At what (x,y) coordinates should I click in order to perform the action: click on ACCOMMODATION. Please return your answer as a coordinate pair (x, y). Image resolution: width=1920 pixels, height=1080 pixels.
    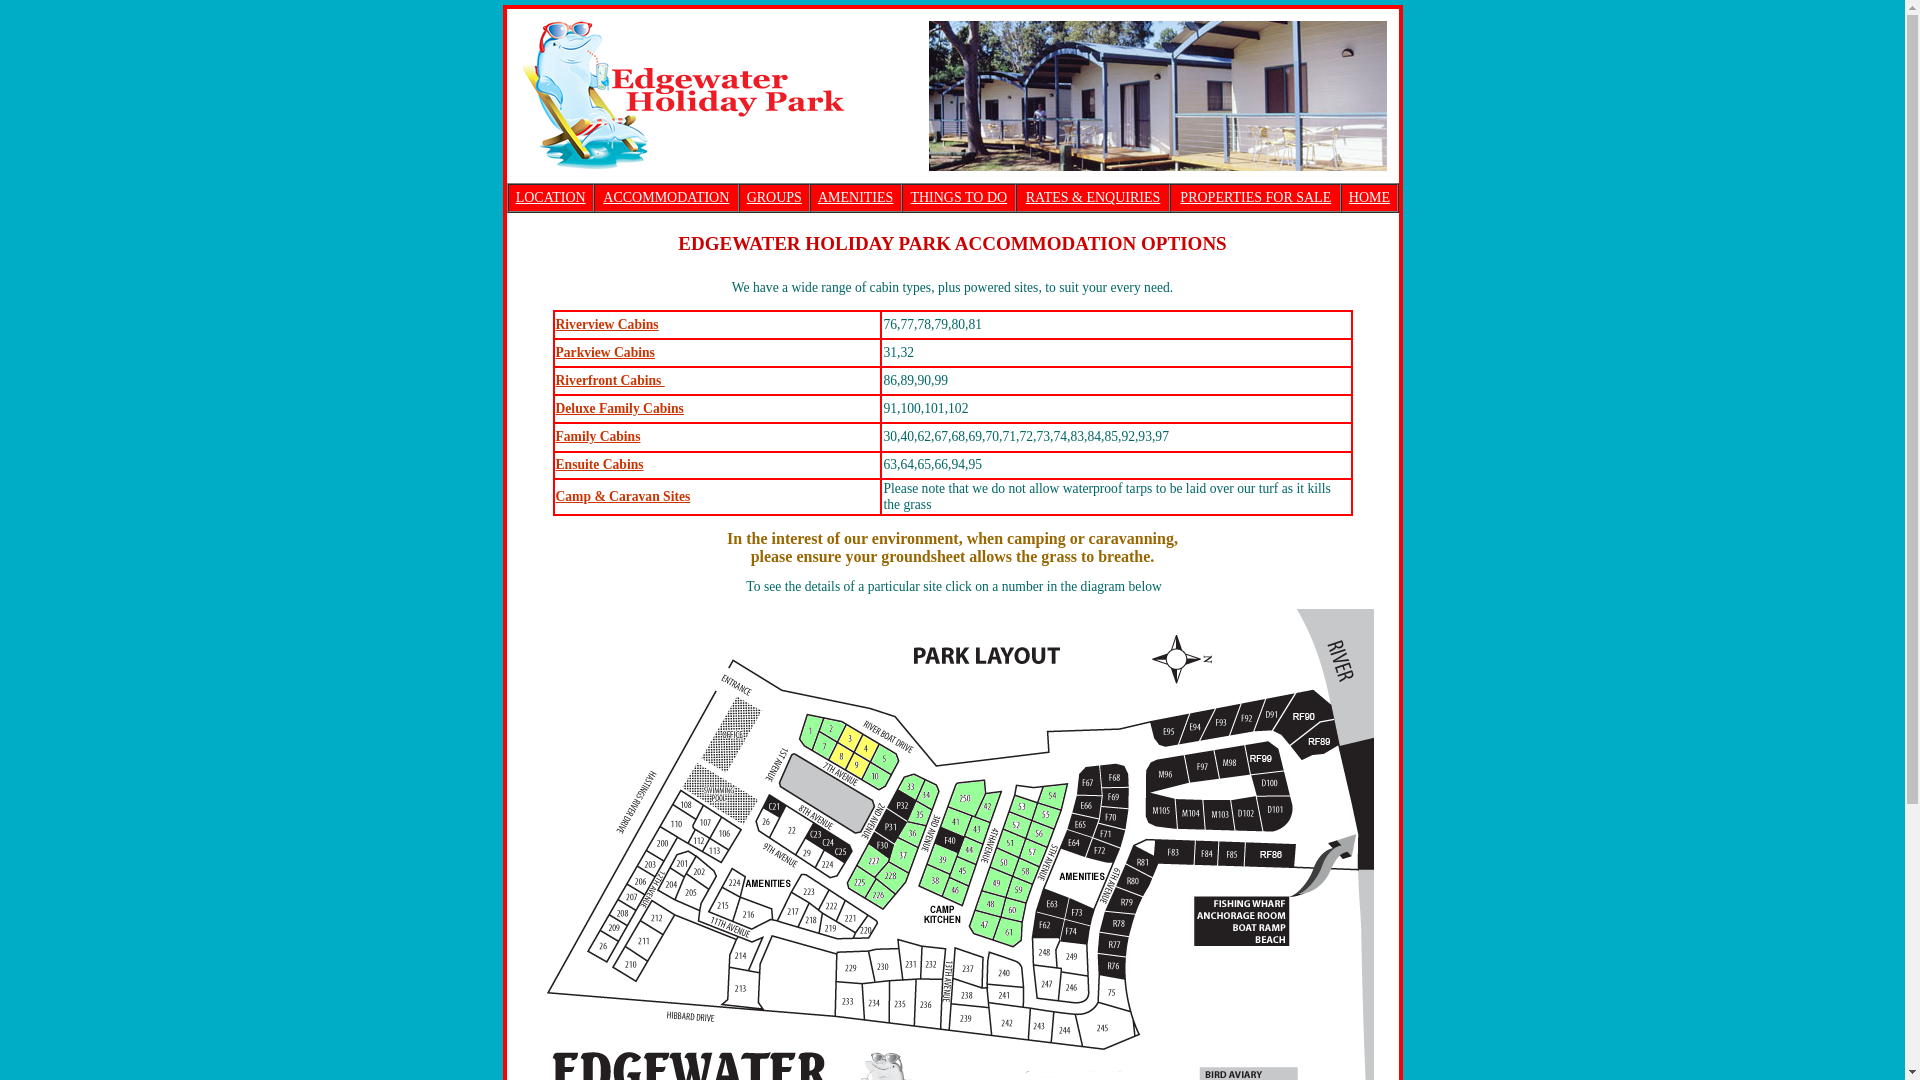
    Looking at the image, I should click on (666, 198).